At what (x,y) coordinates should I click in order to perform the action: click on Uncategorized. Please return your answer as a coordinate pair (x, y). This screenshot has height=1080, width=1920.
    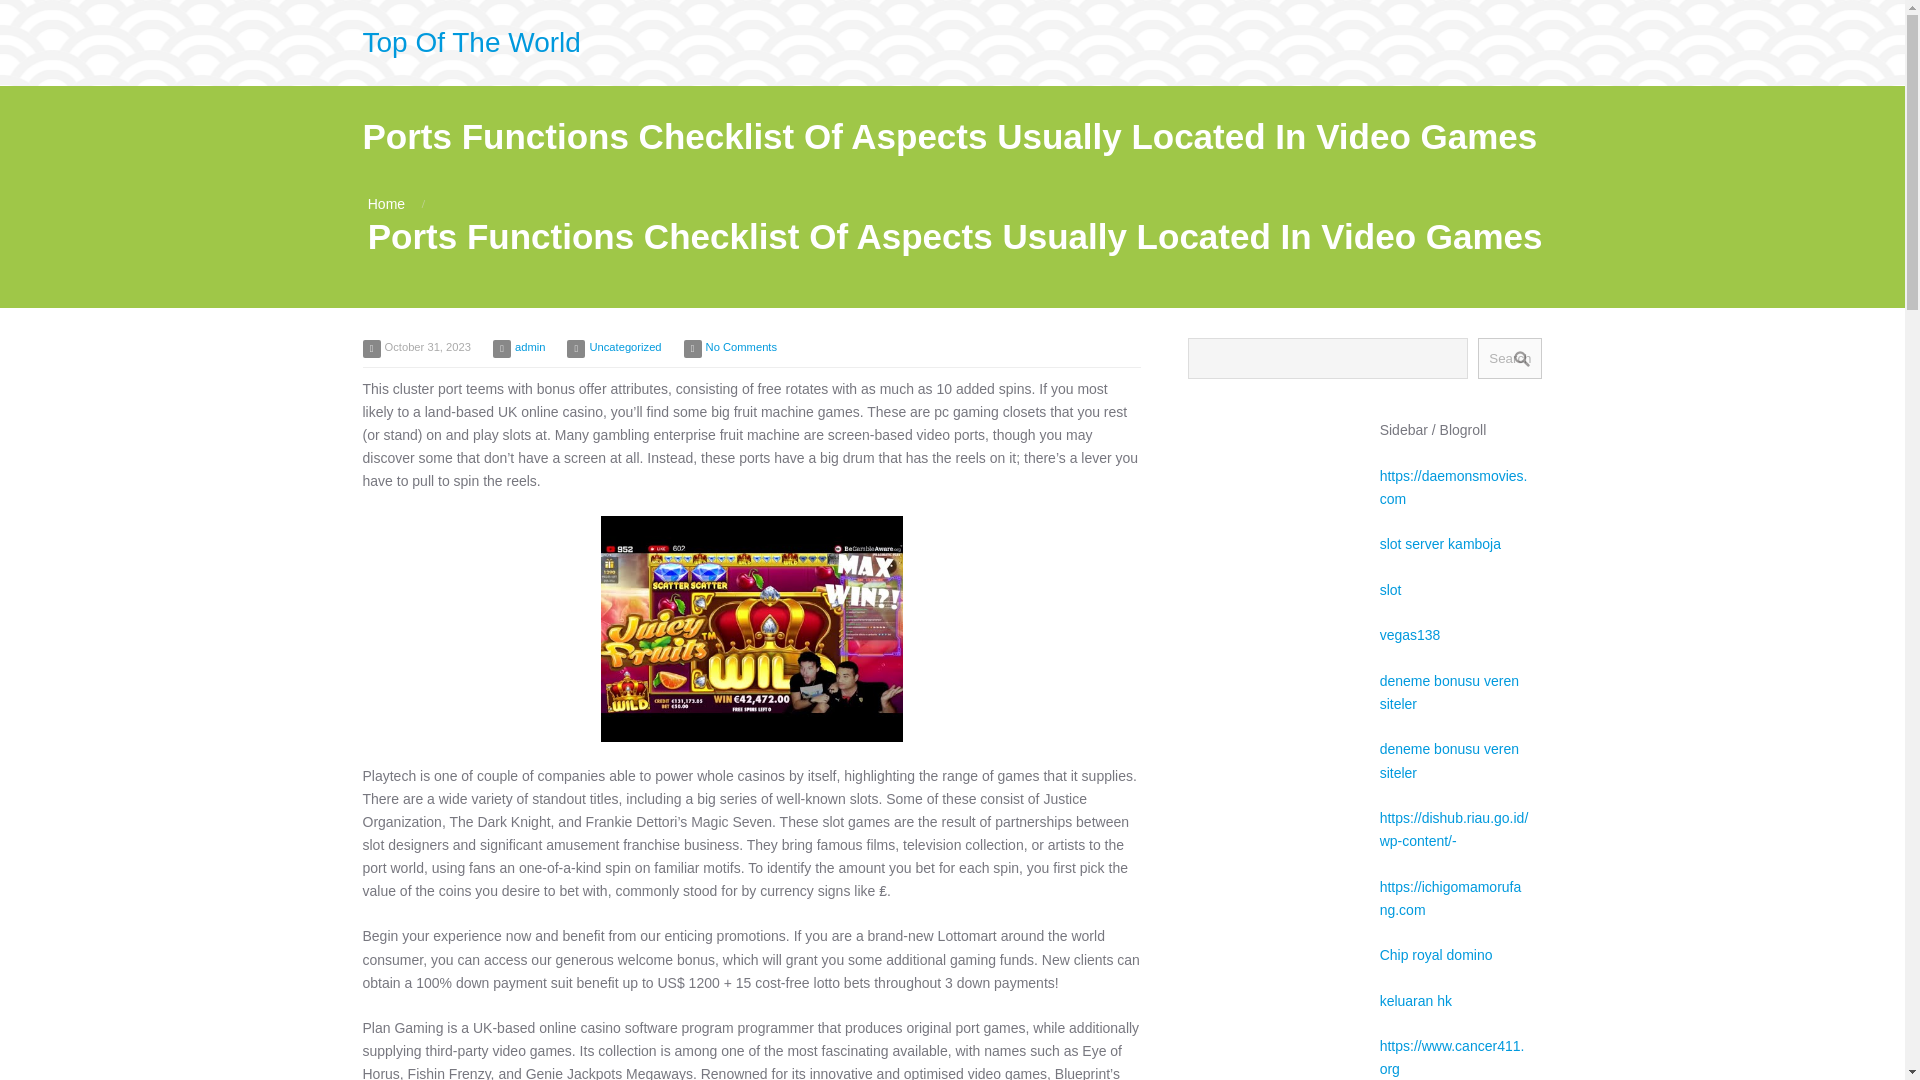
    Looking at the image, I should click on (624, 347).